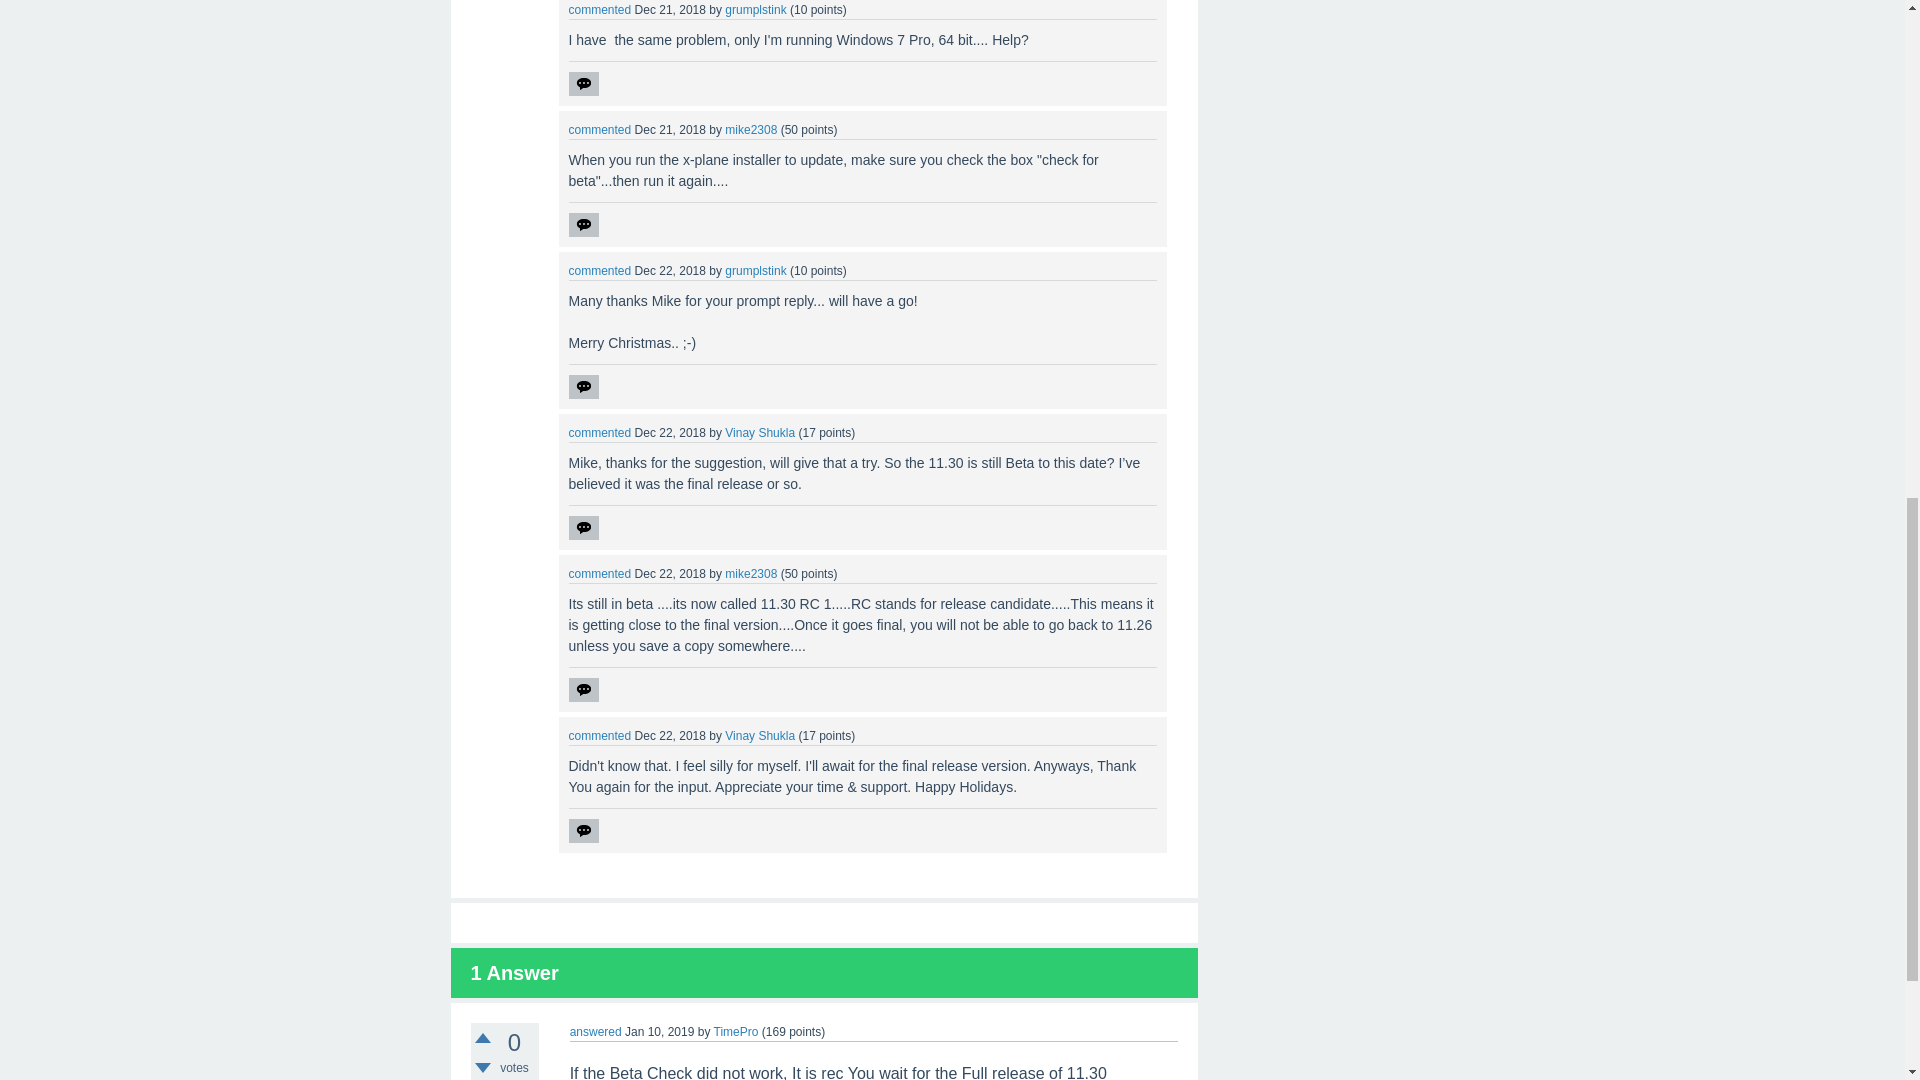 The image size is (1920, 1080). Describe the element at coordinates (760, 432) in the screenshot. I see `Vinay Shukla` at that location.